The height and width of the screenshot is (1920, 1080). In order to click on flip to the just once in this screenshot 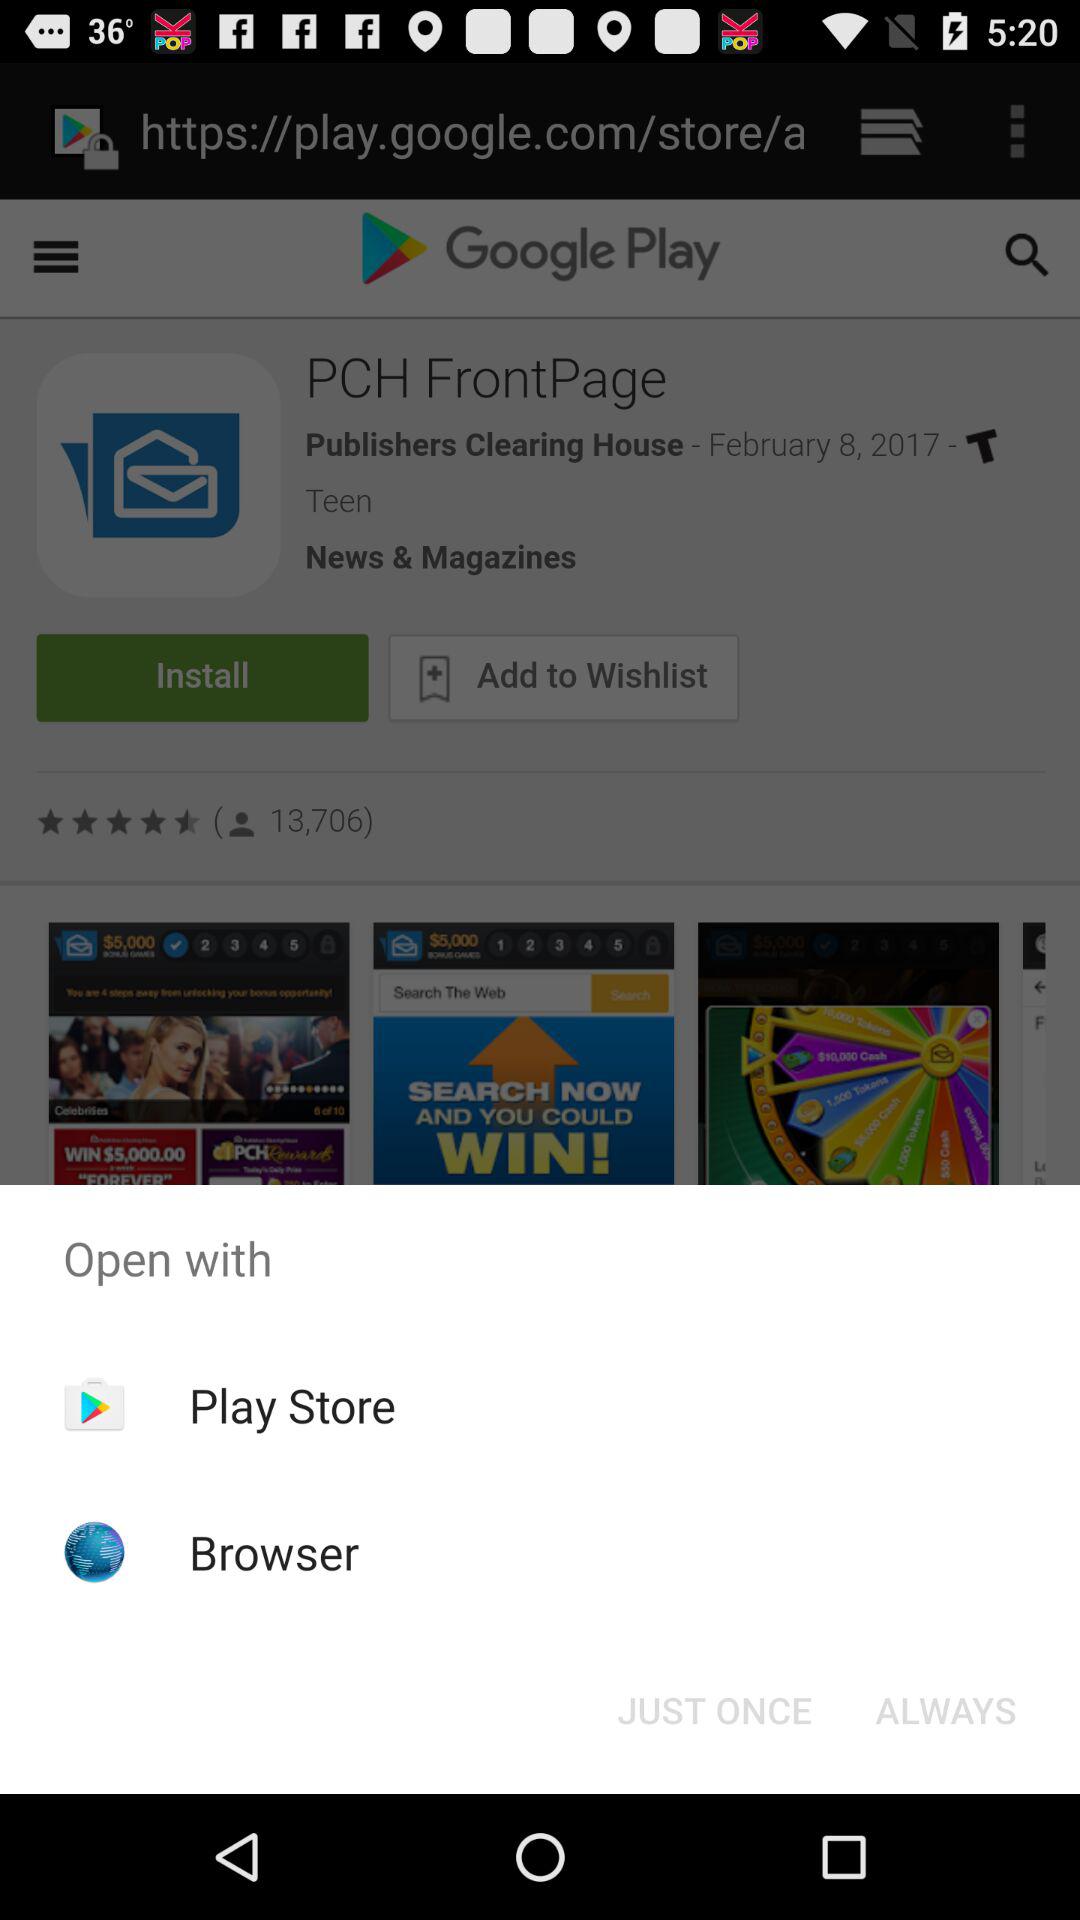, I will do `click(714, 1710)`.